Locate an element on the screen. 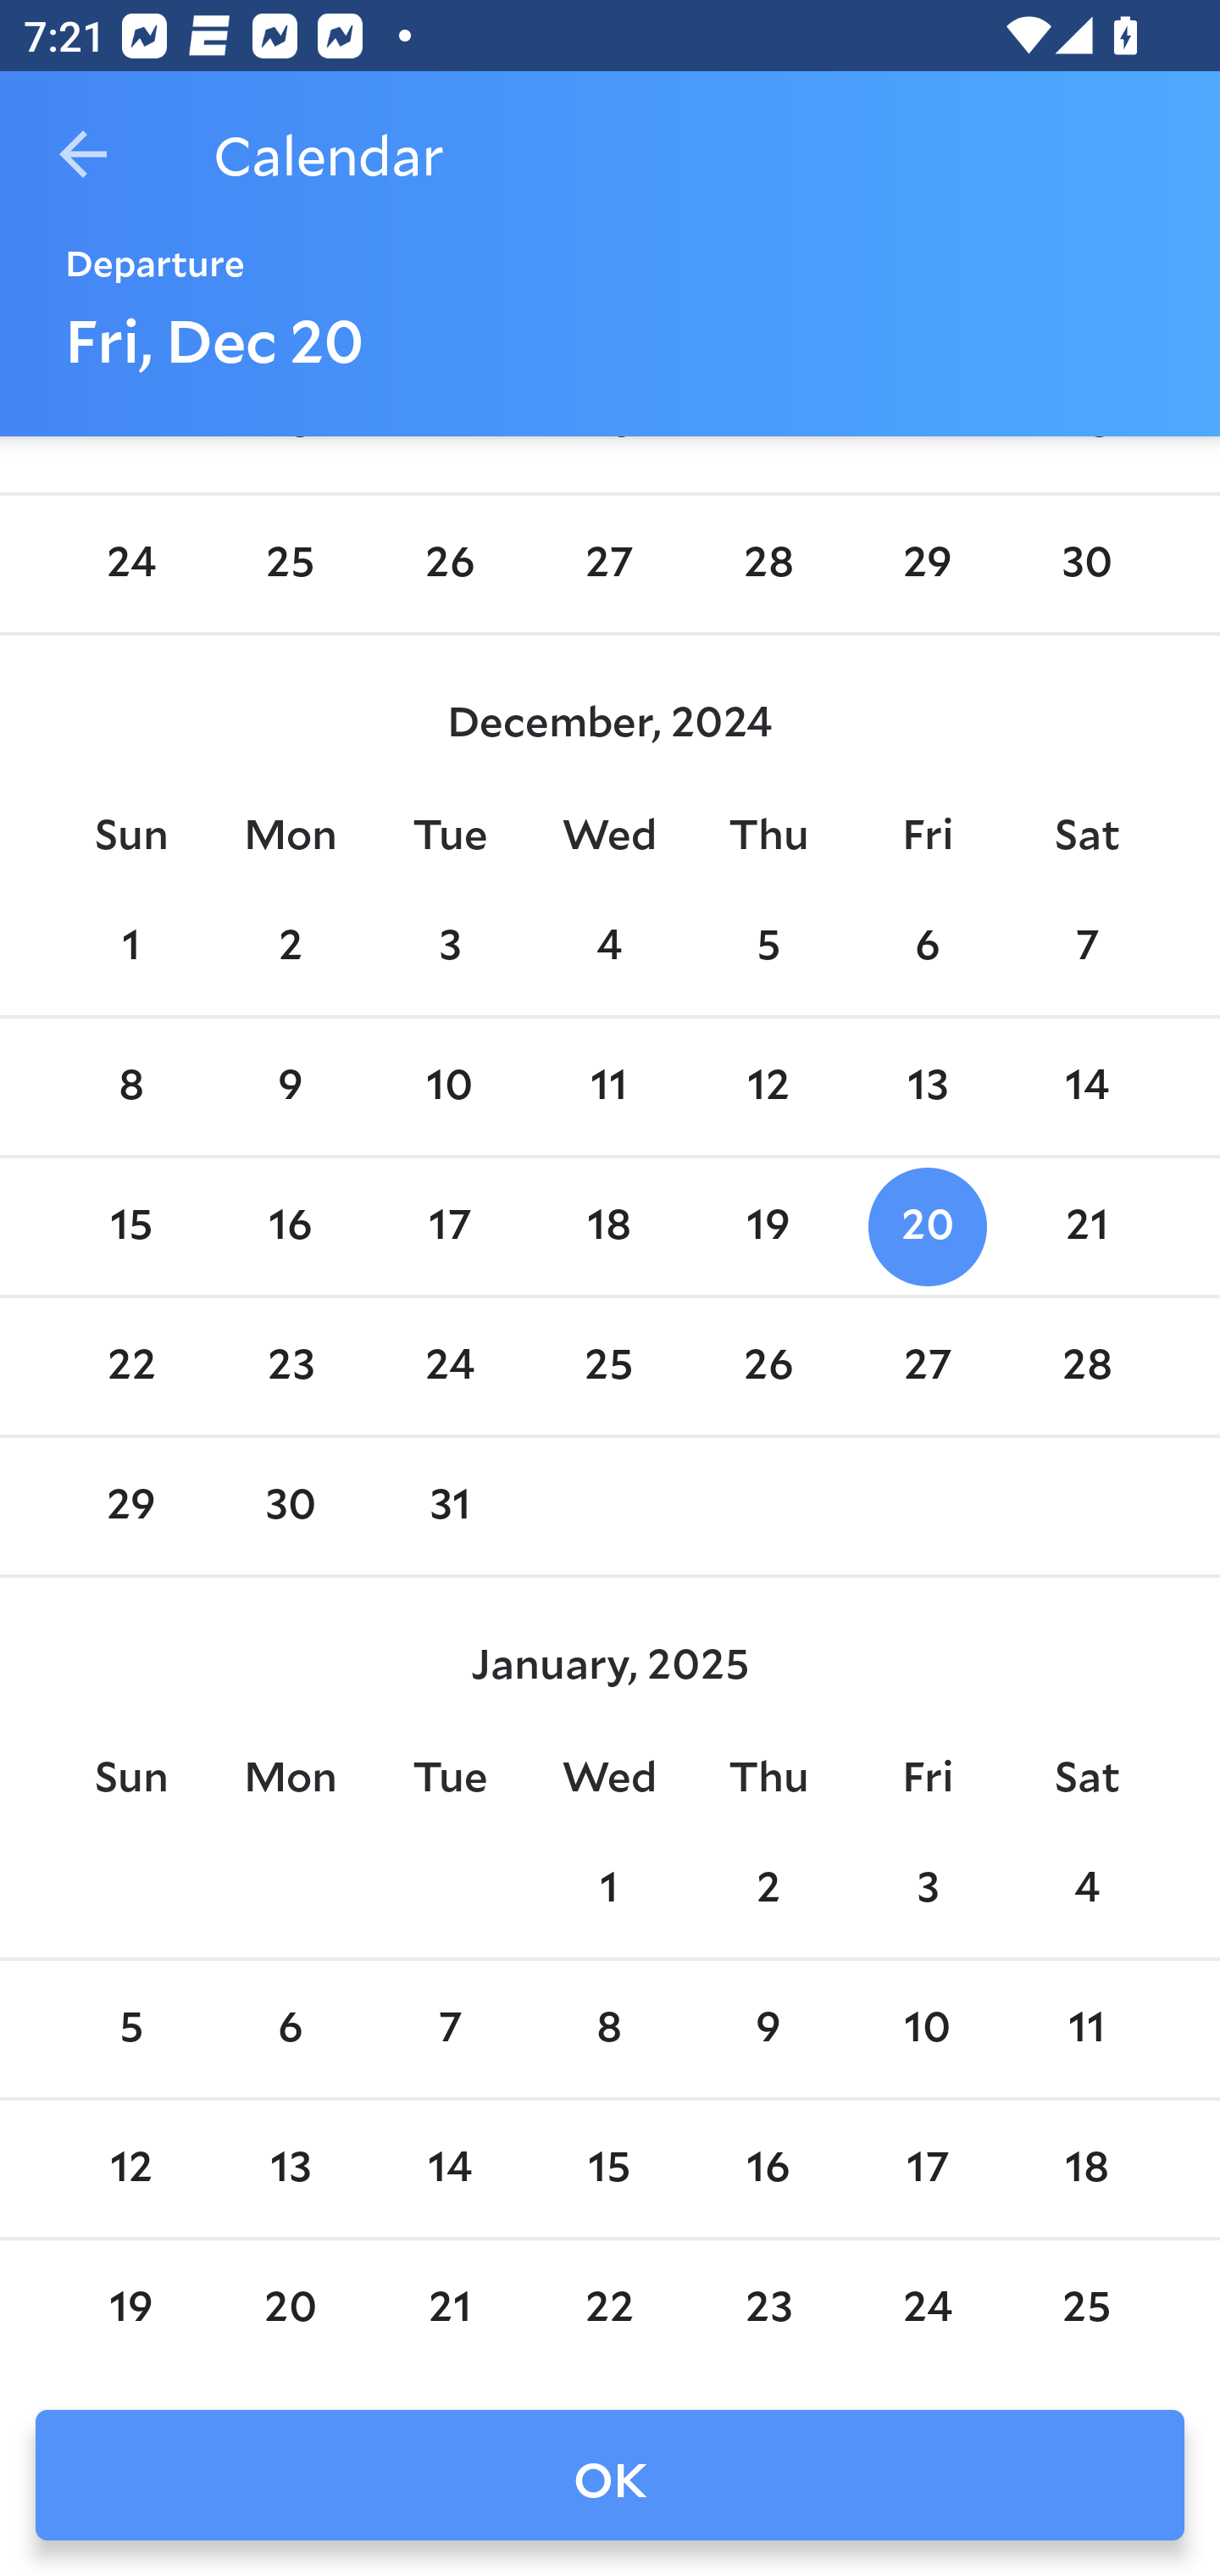 Image resolution: width=1220 pixels, height=2576 pixels. 6 is located at coordinates (291, 2029).